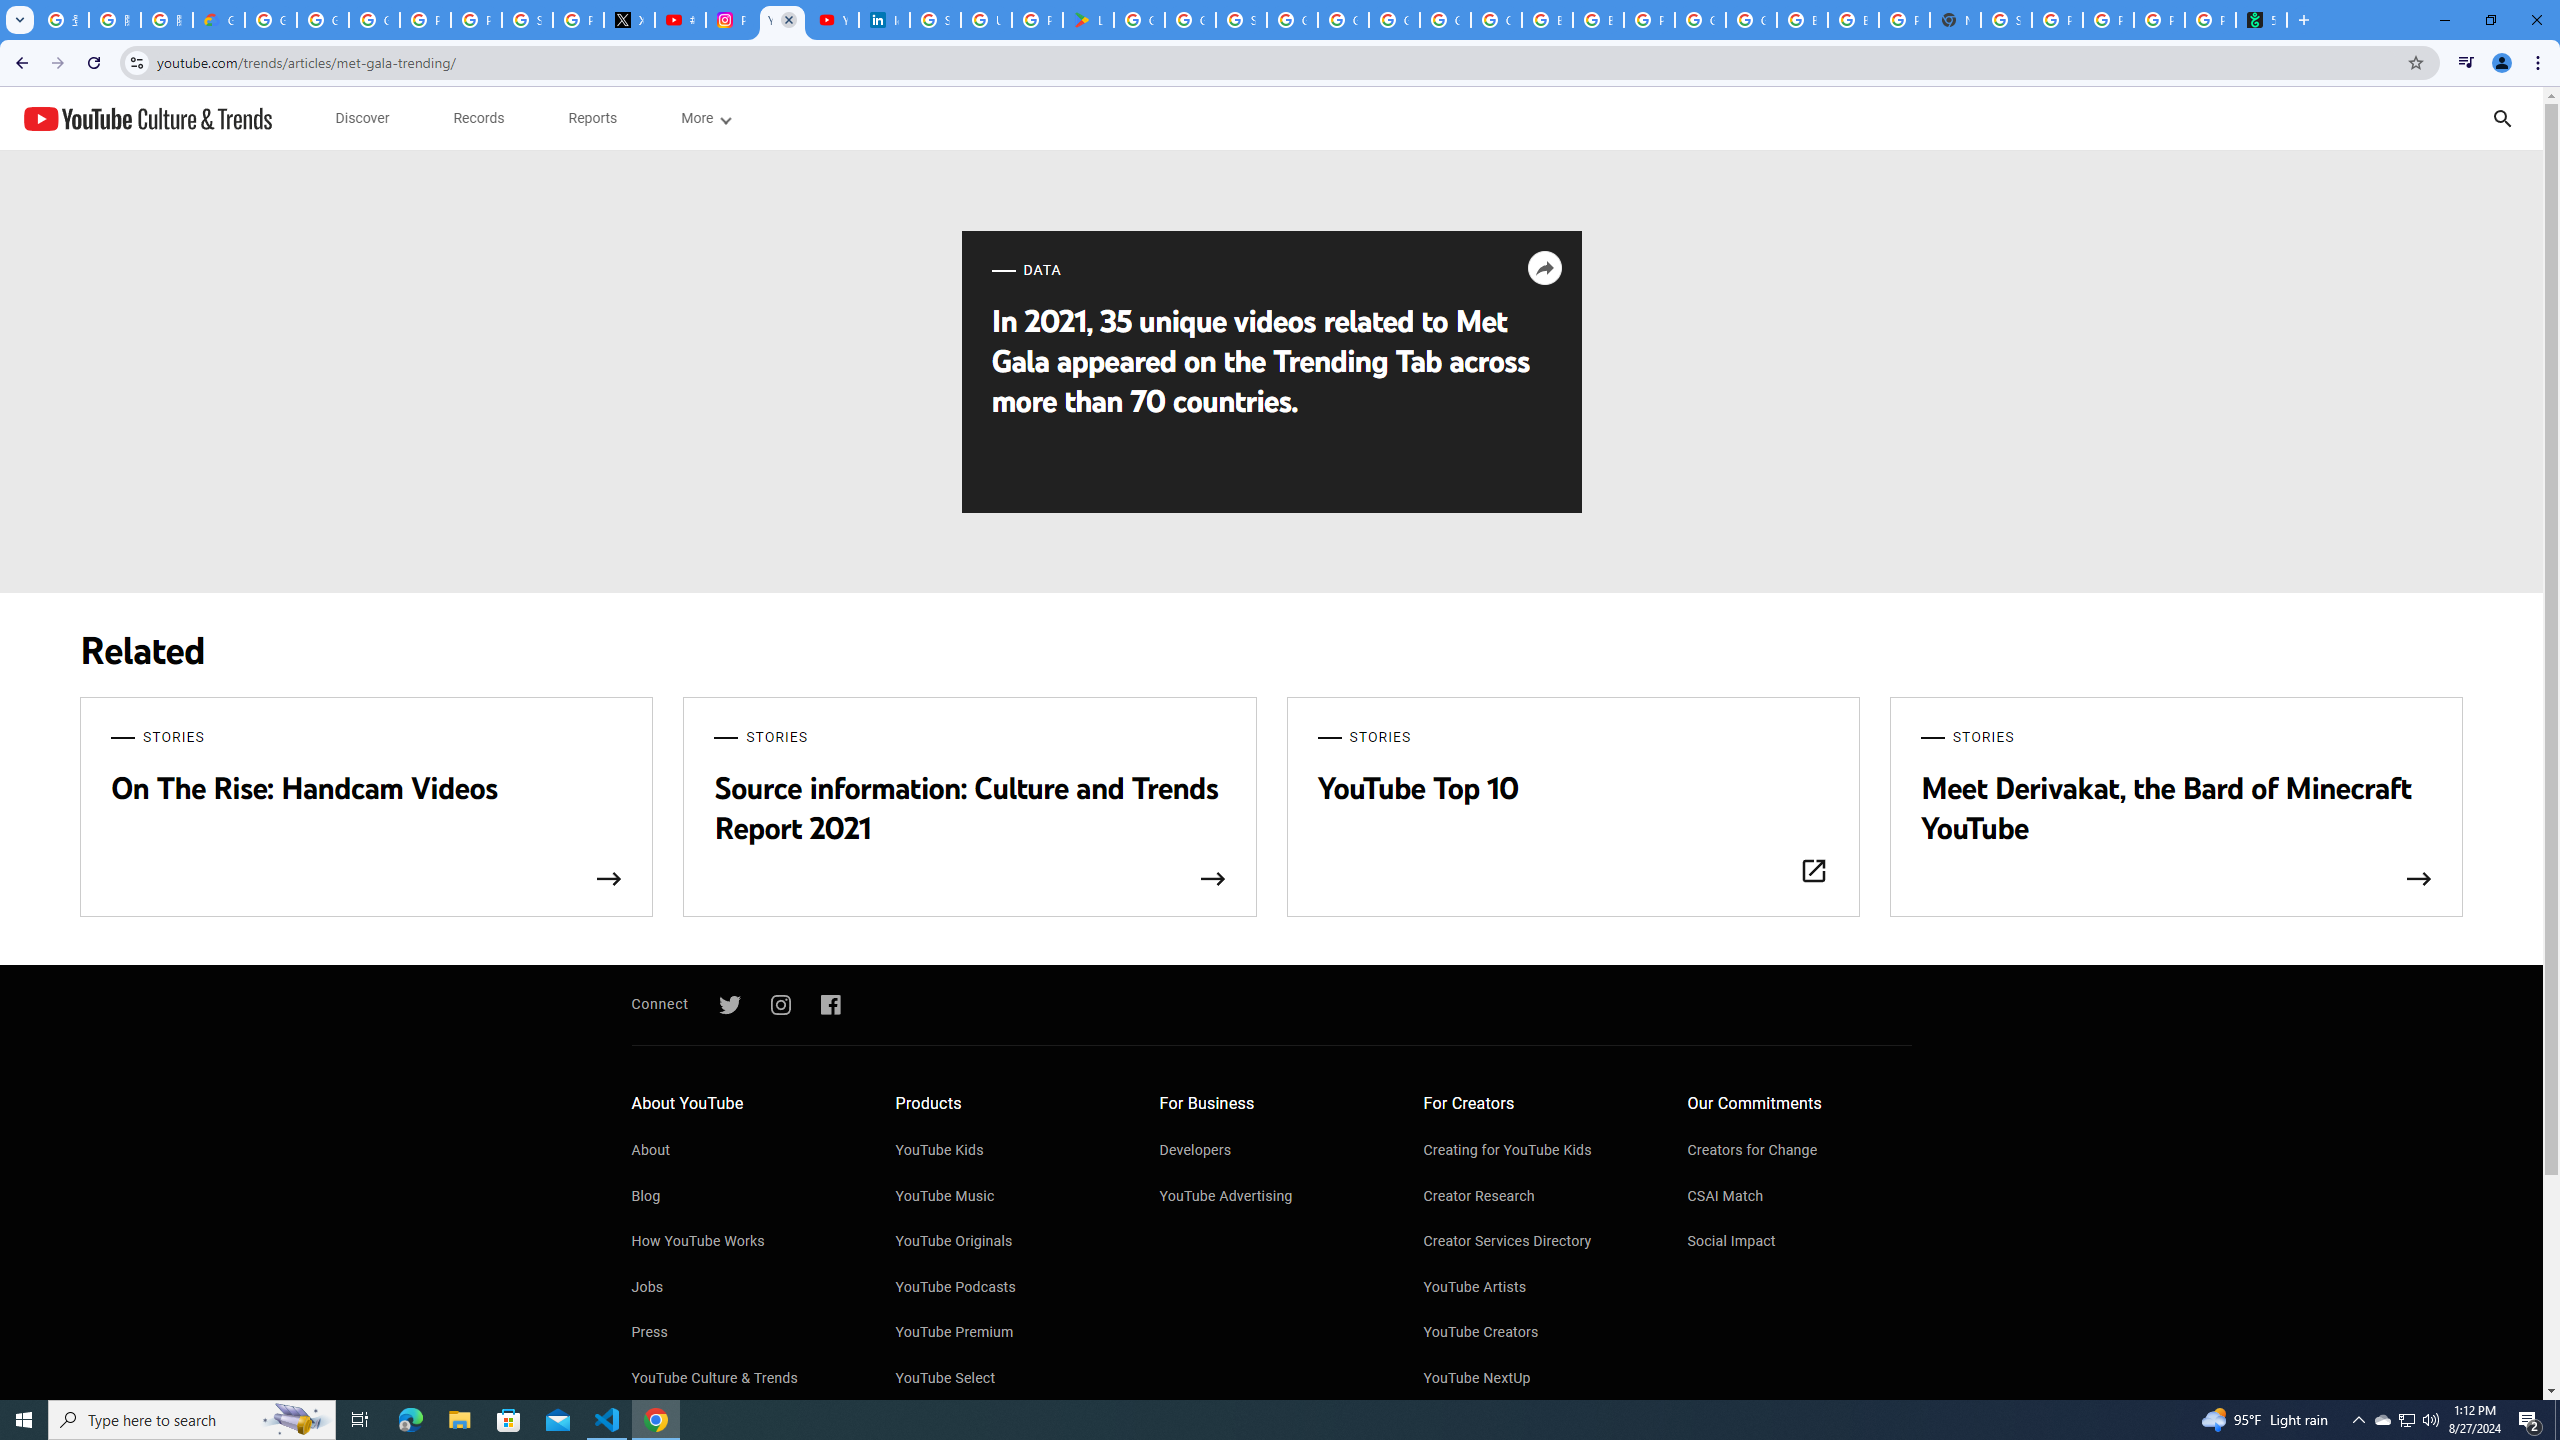 The image size is (2560, 1440). I want to click on Facebook, so click(830, 1006).